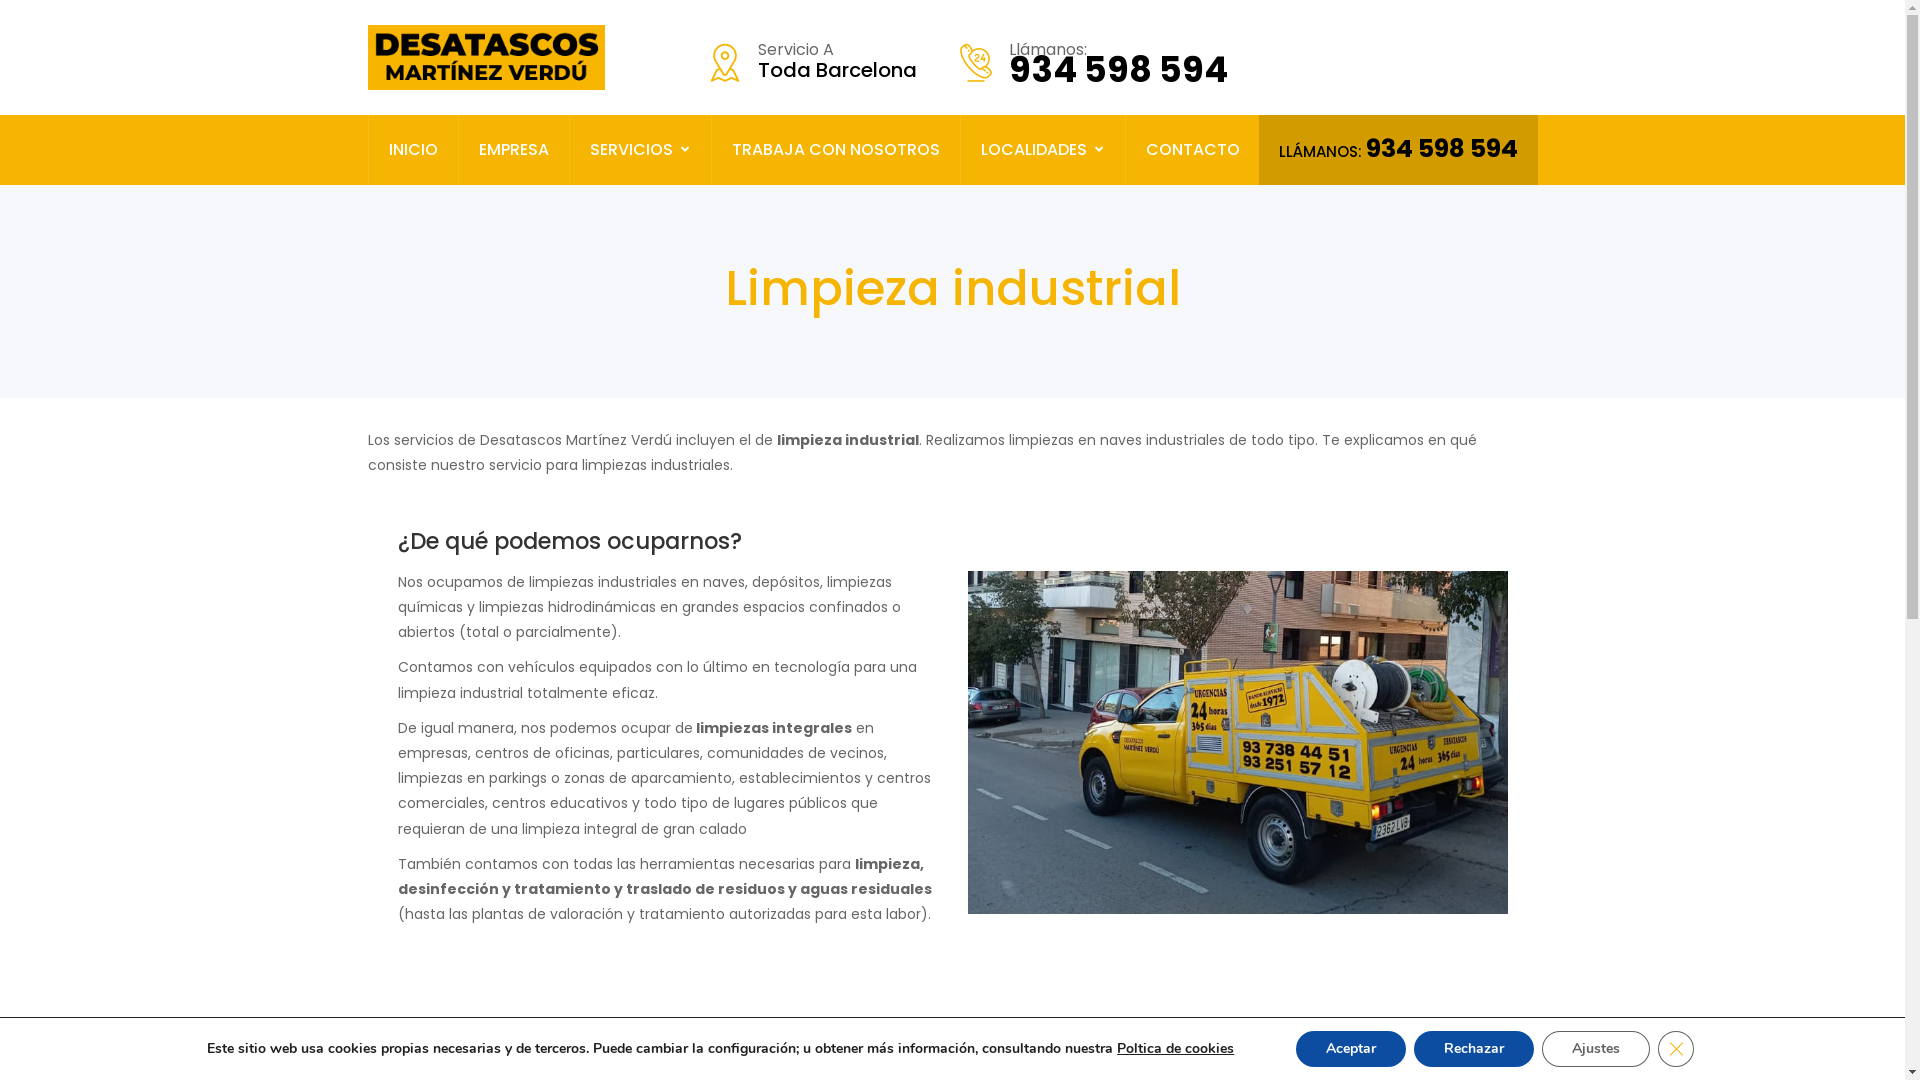 This screenshot has height=1080, width=1920. What do you see at coordinates (486, 58) in the screenshot?
I see `Arctica` at bounding box center [486, 58].